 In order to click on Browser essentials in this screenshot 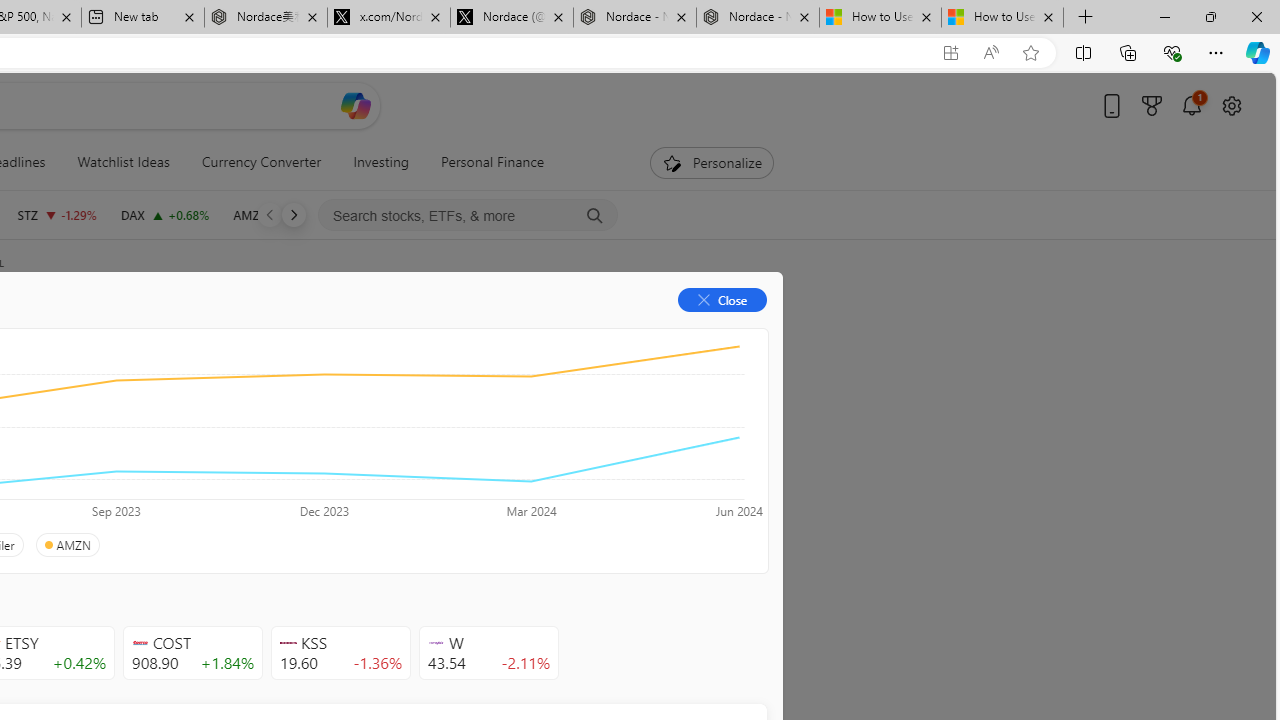, I will do `click(1172, 52)`.